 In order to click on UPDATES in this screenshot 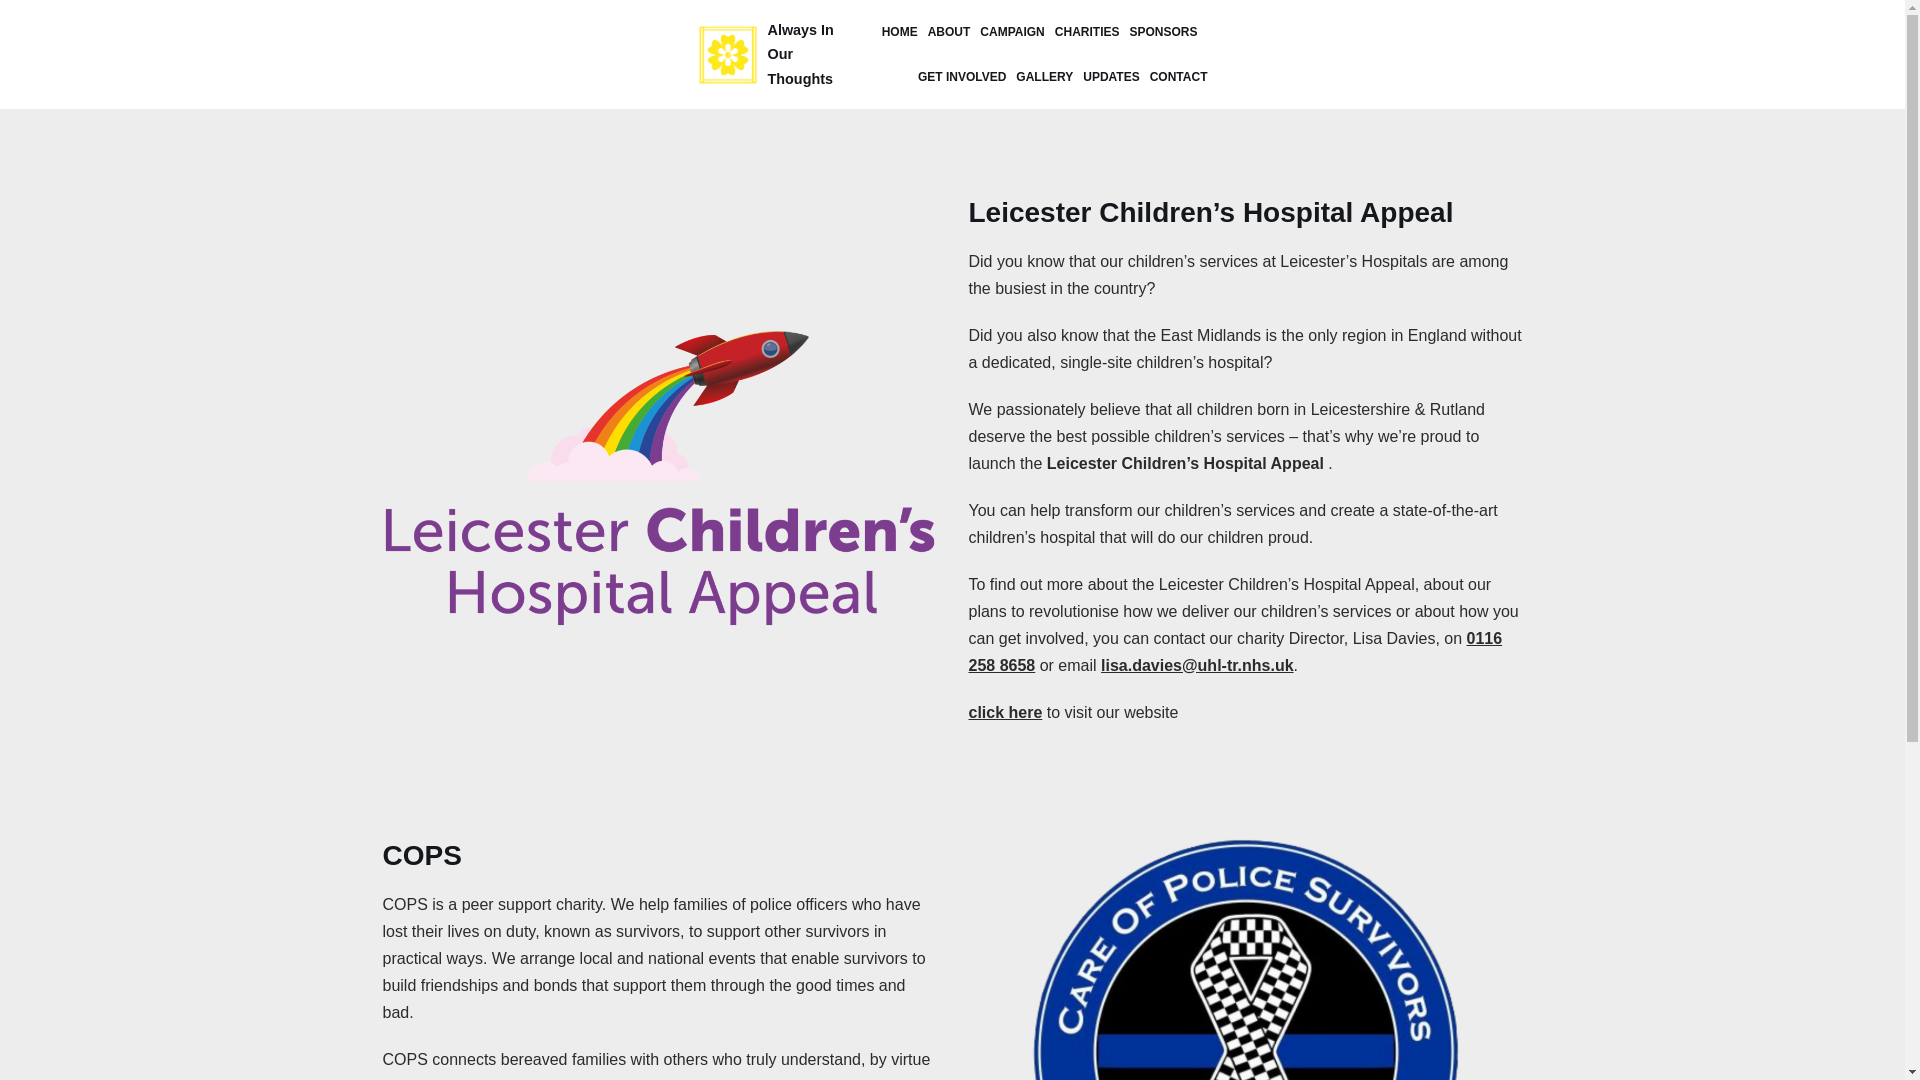, I will do `click(1110, 76)`.